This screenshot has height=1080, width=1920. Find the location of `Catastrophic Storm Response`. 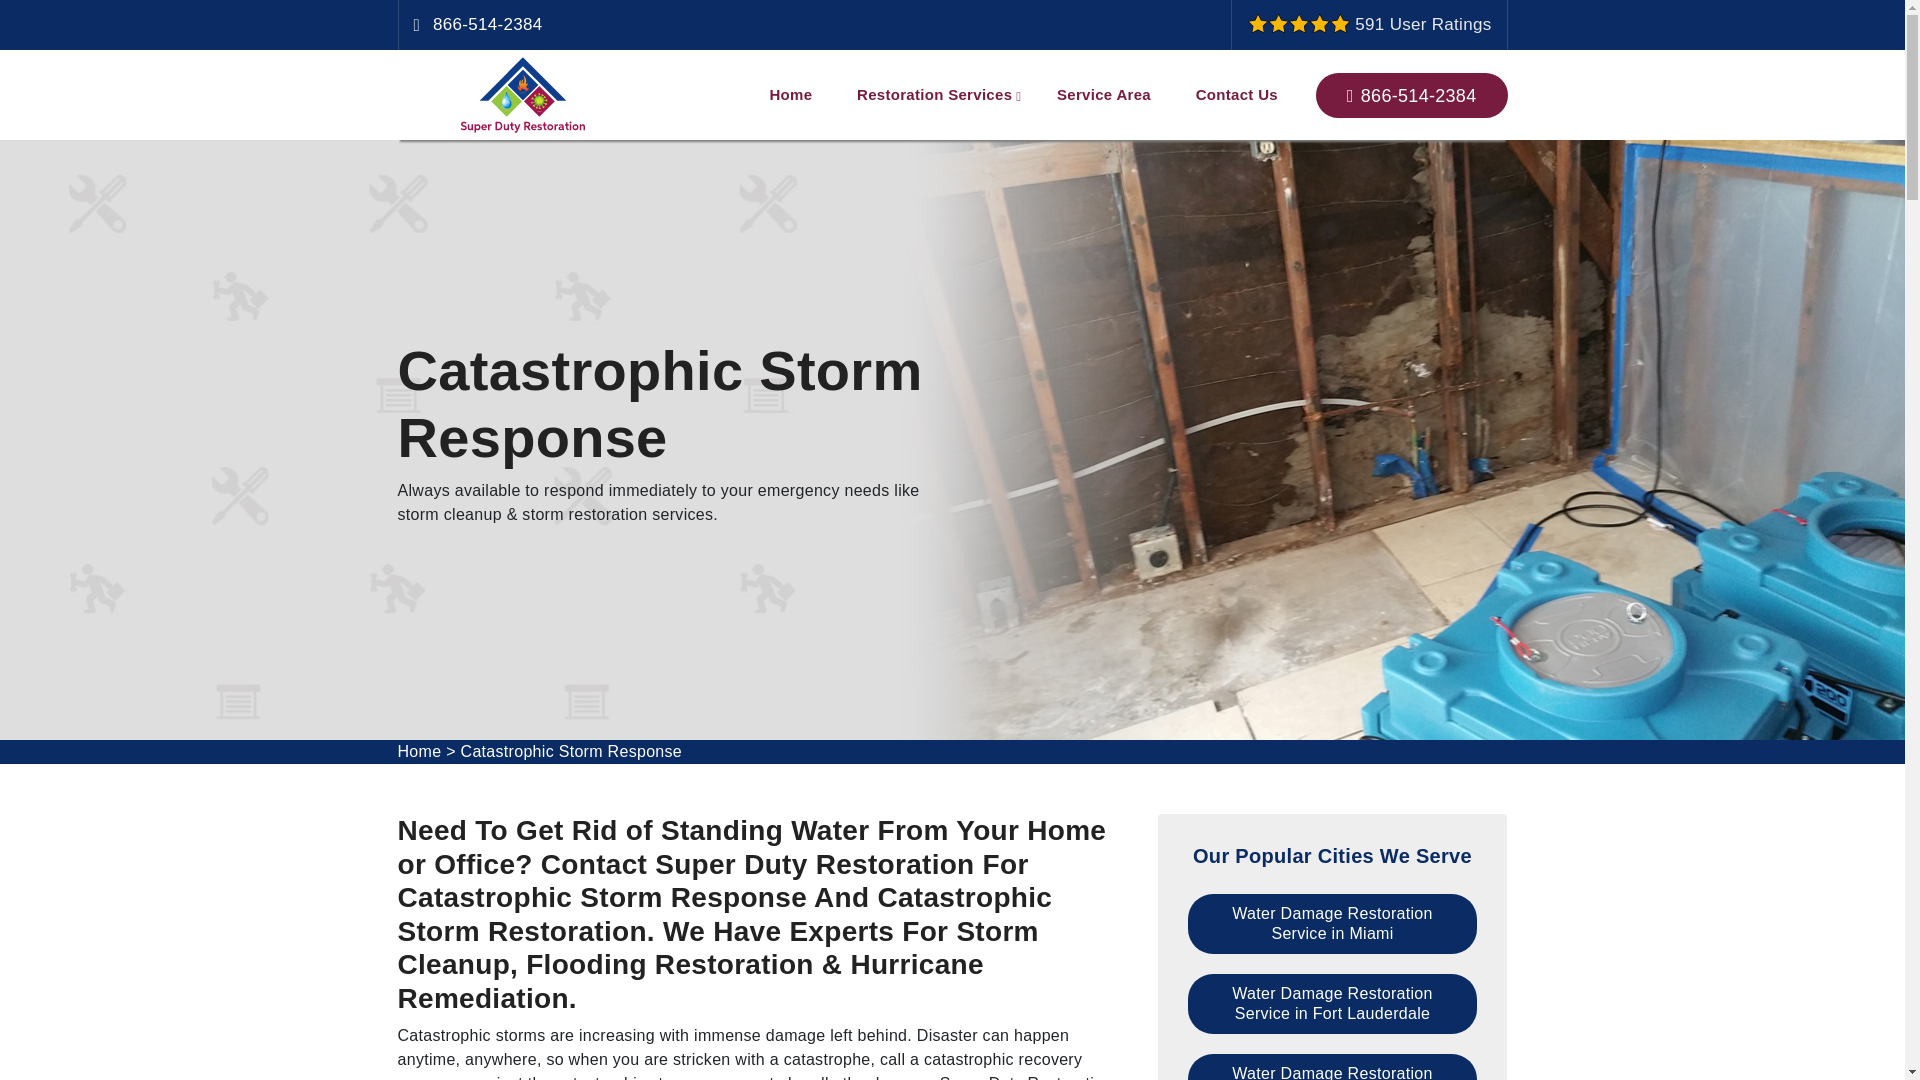

Catastrophic Storm Response is located at coordinates (572, 752).